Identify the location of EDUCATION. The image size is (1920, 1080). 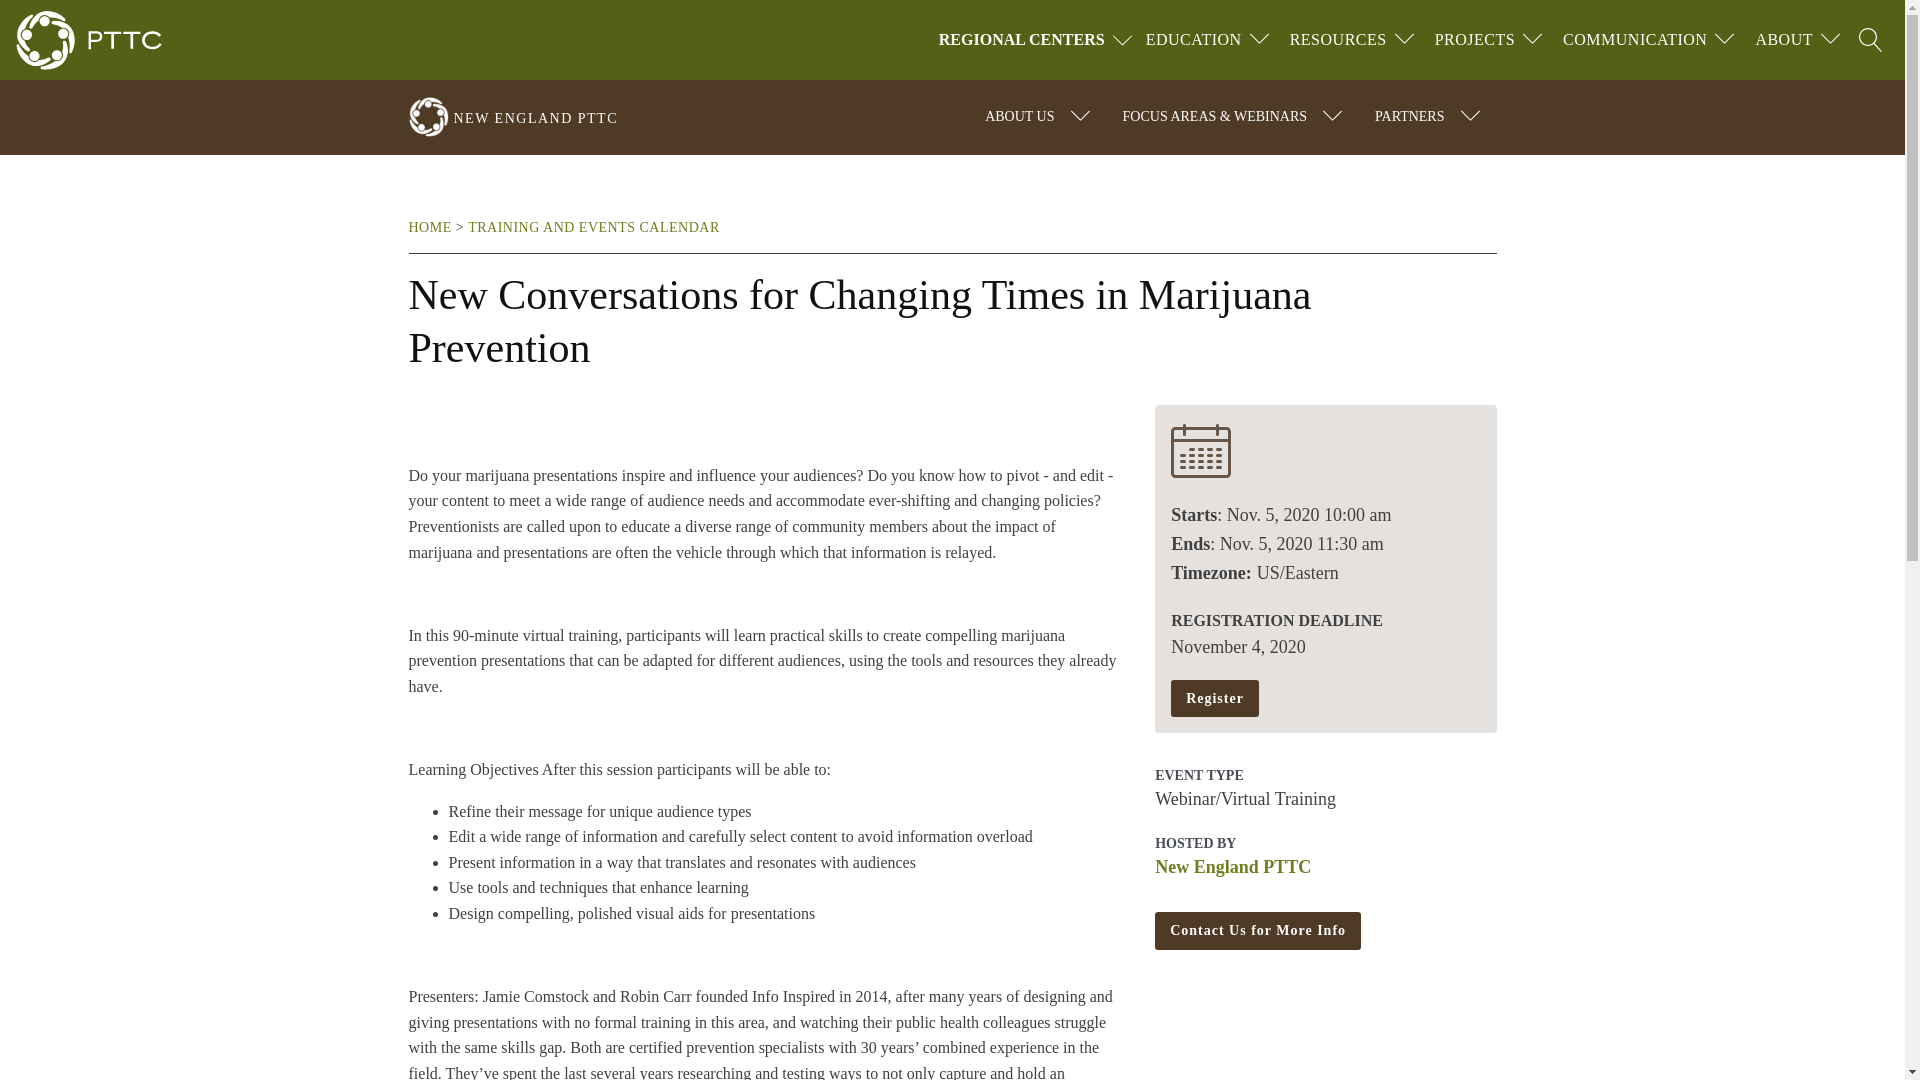
(1194, 40).